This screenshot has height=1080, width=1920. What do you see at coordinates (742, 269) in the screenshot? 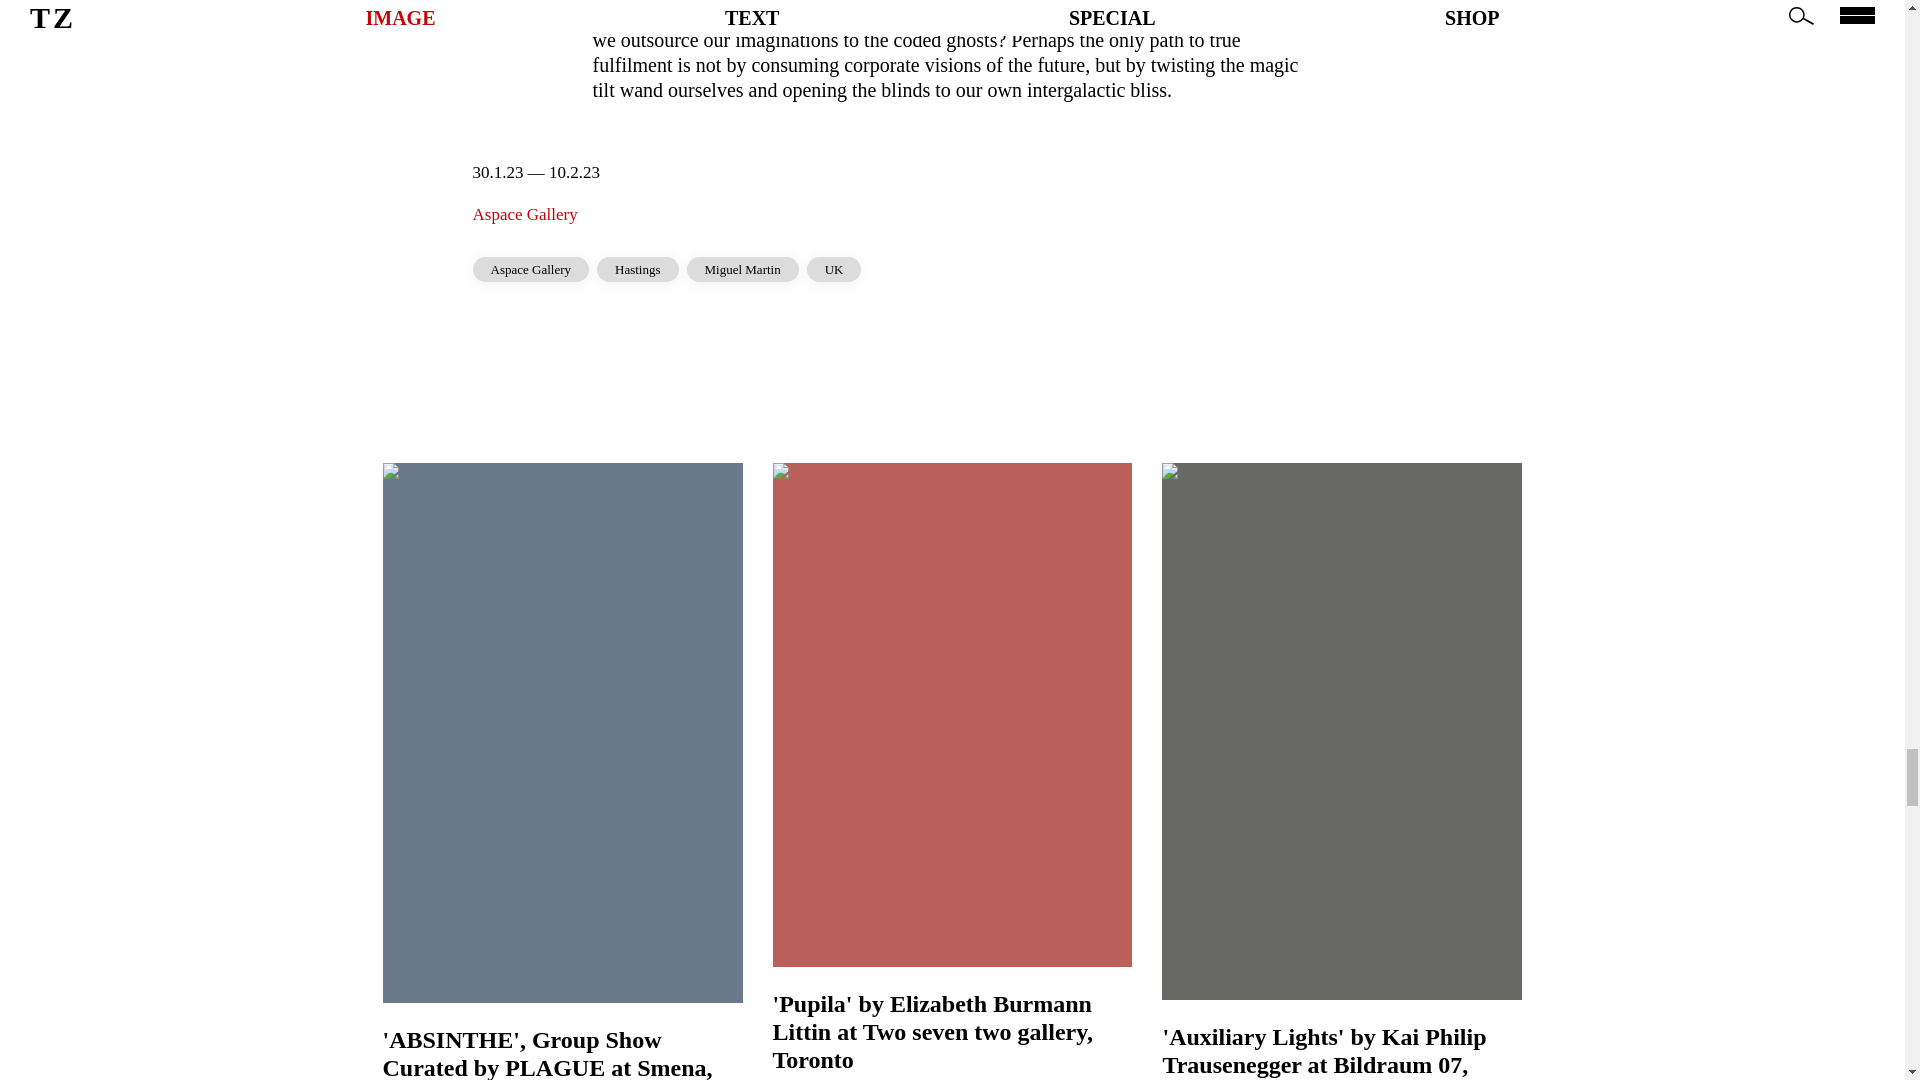
I see `Miguel Martin` at bounding box center [742, 269].